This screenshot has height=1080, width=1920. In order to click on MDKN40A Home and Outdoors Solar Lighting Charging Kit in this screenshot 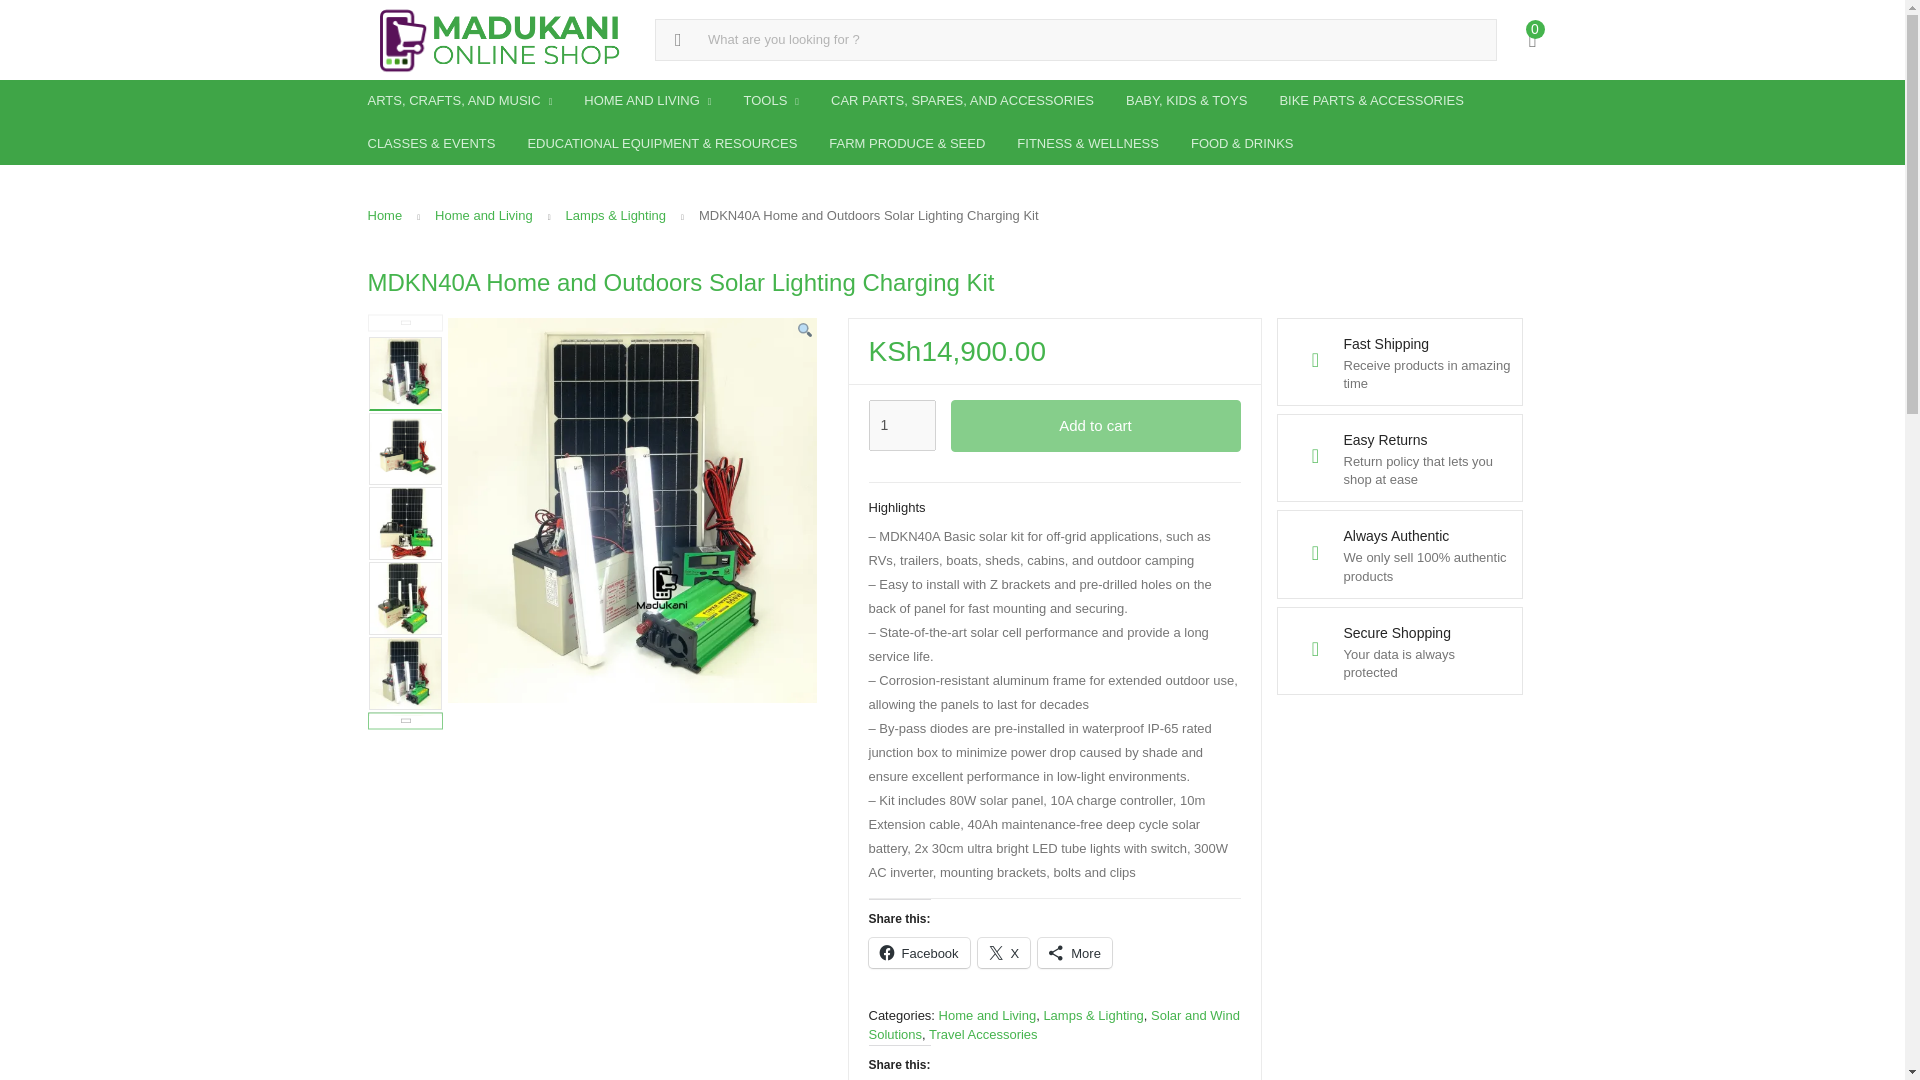, I will do `click(404, 524)`.